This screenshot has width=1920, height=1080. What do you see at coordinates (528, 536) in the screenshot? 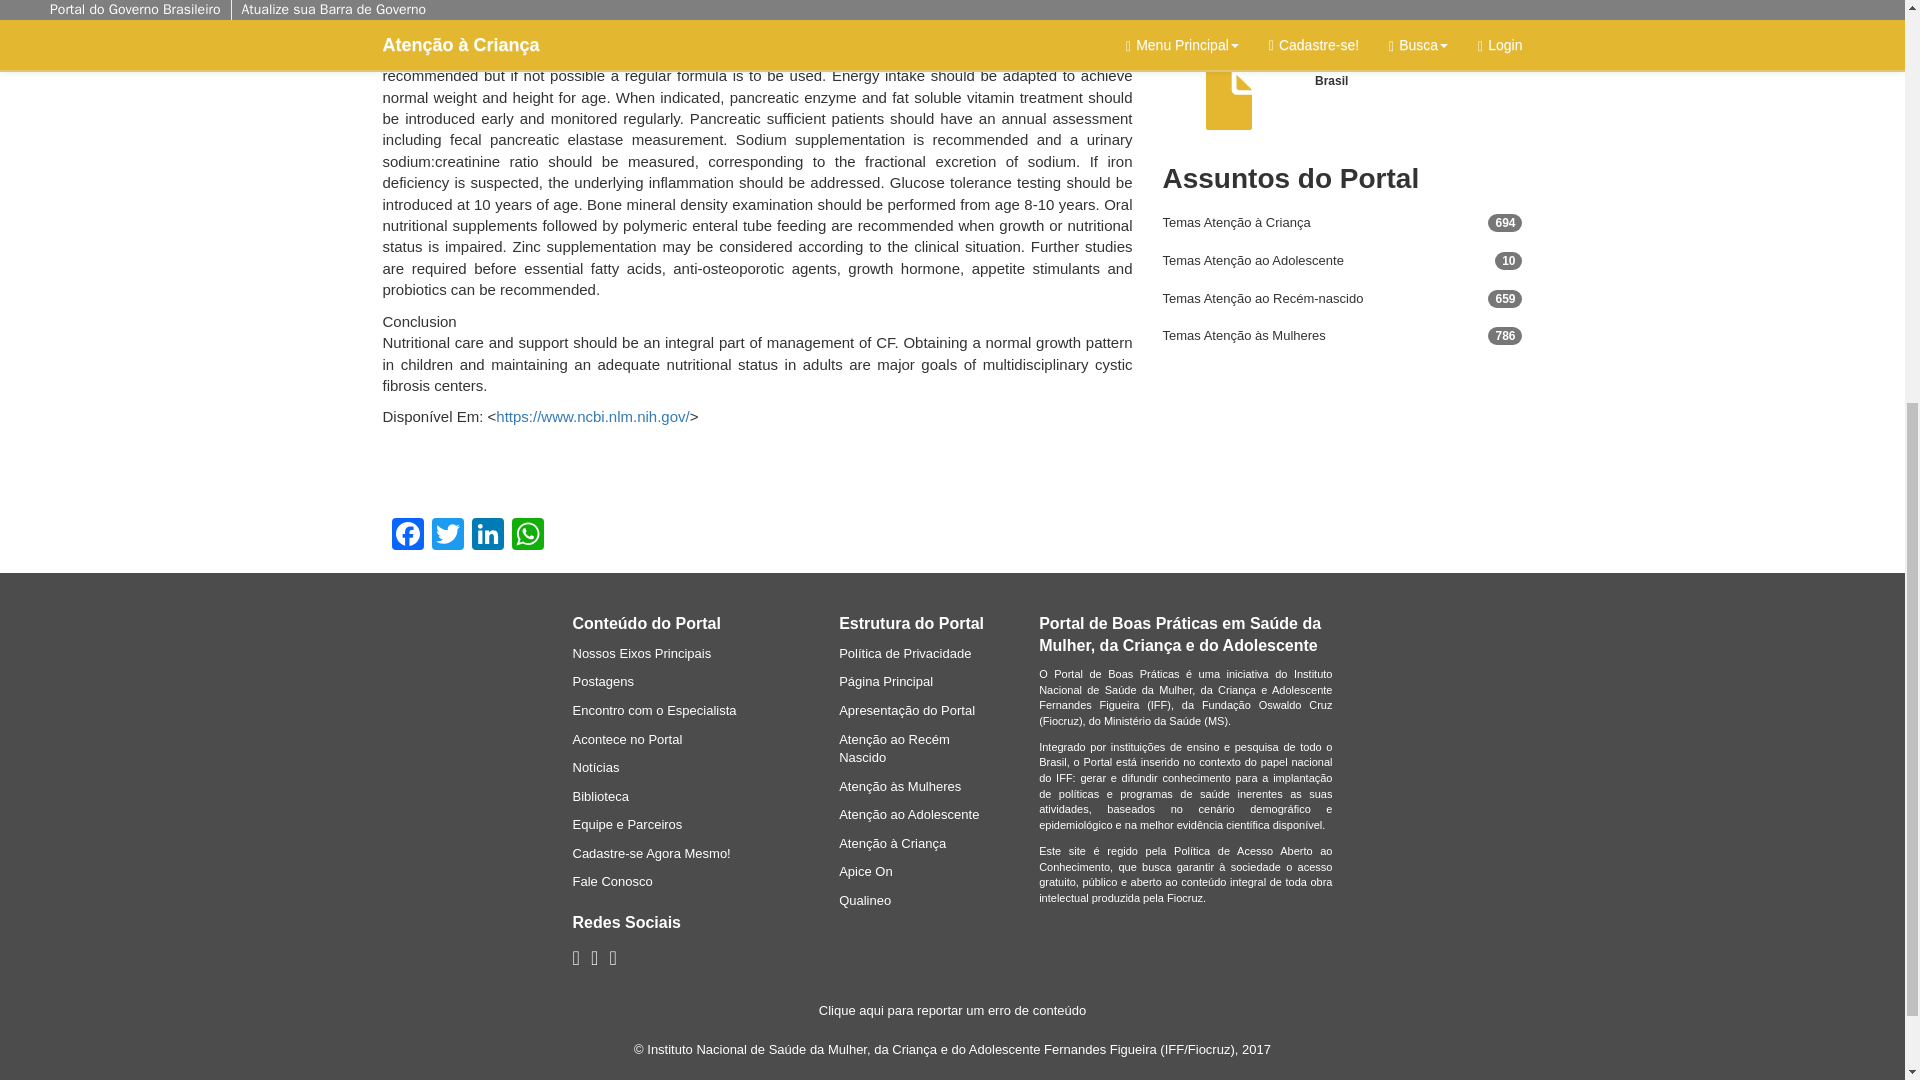
I see `WhatsApp` at bounding box center [528, 536].